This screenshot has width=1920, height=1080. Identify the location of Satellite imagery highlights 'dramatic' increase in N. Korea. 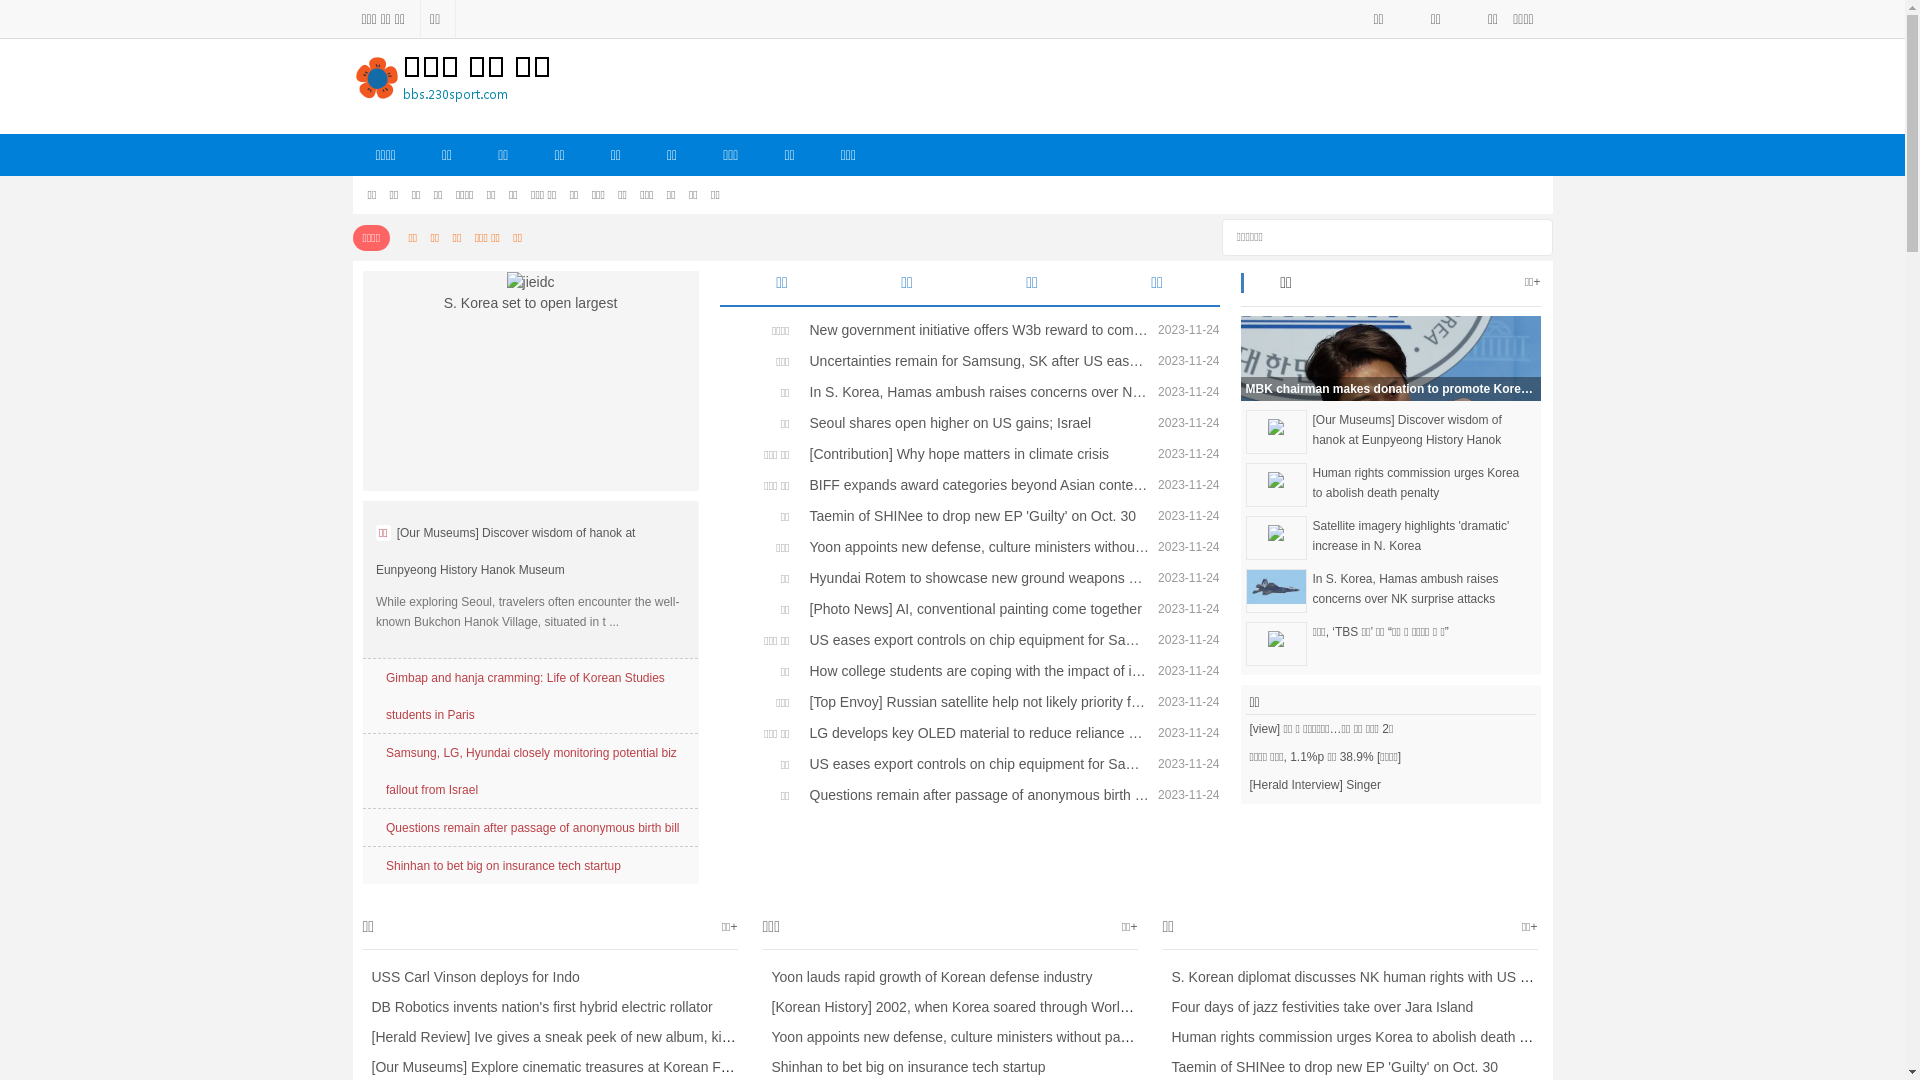
(1420, 536).